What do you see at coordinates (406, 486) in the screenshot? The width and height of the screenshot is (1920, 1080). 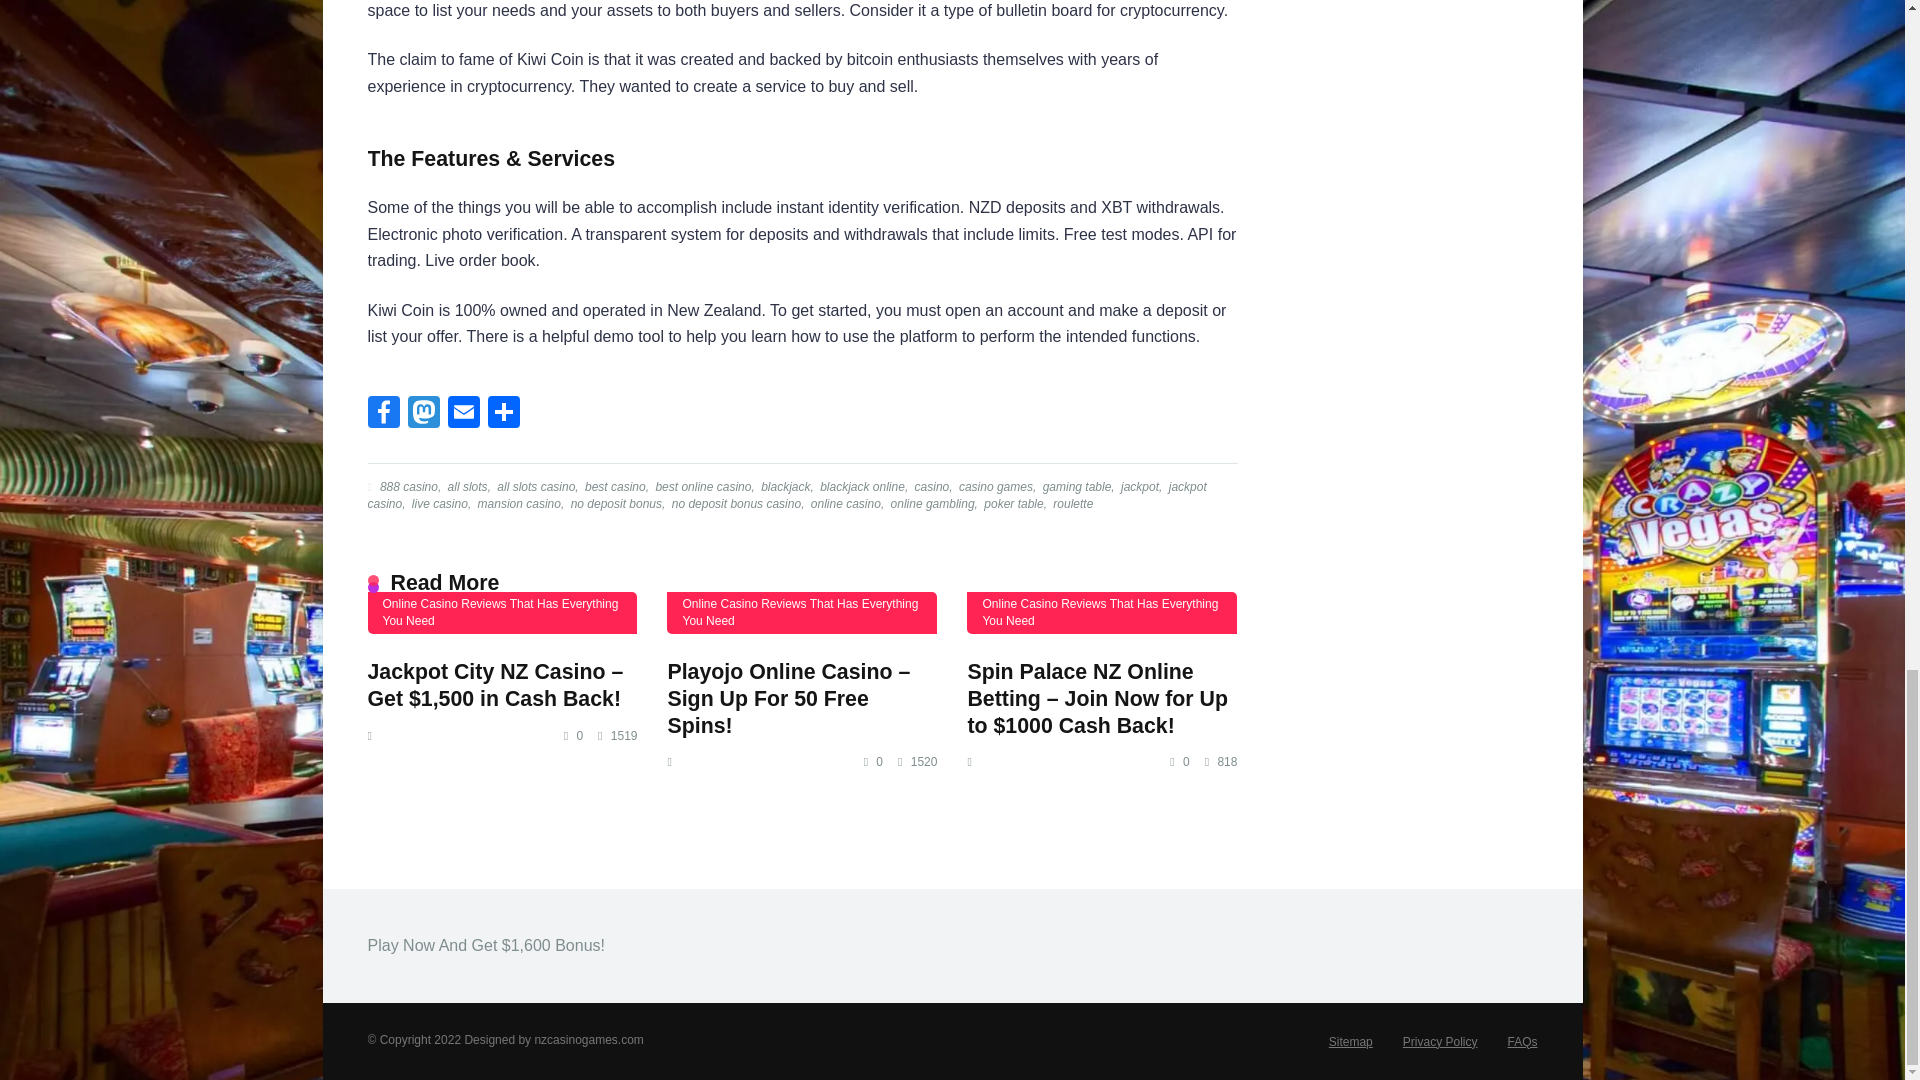 I see `888 casino` at bounding box center [406, 486].